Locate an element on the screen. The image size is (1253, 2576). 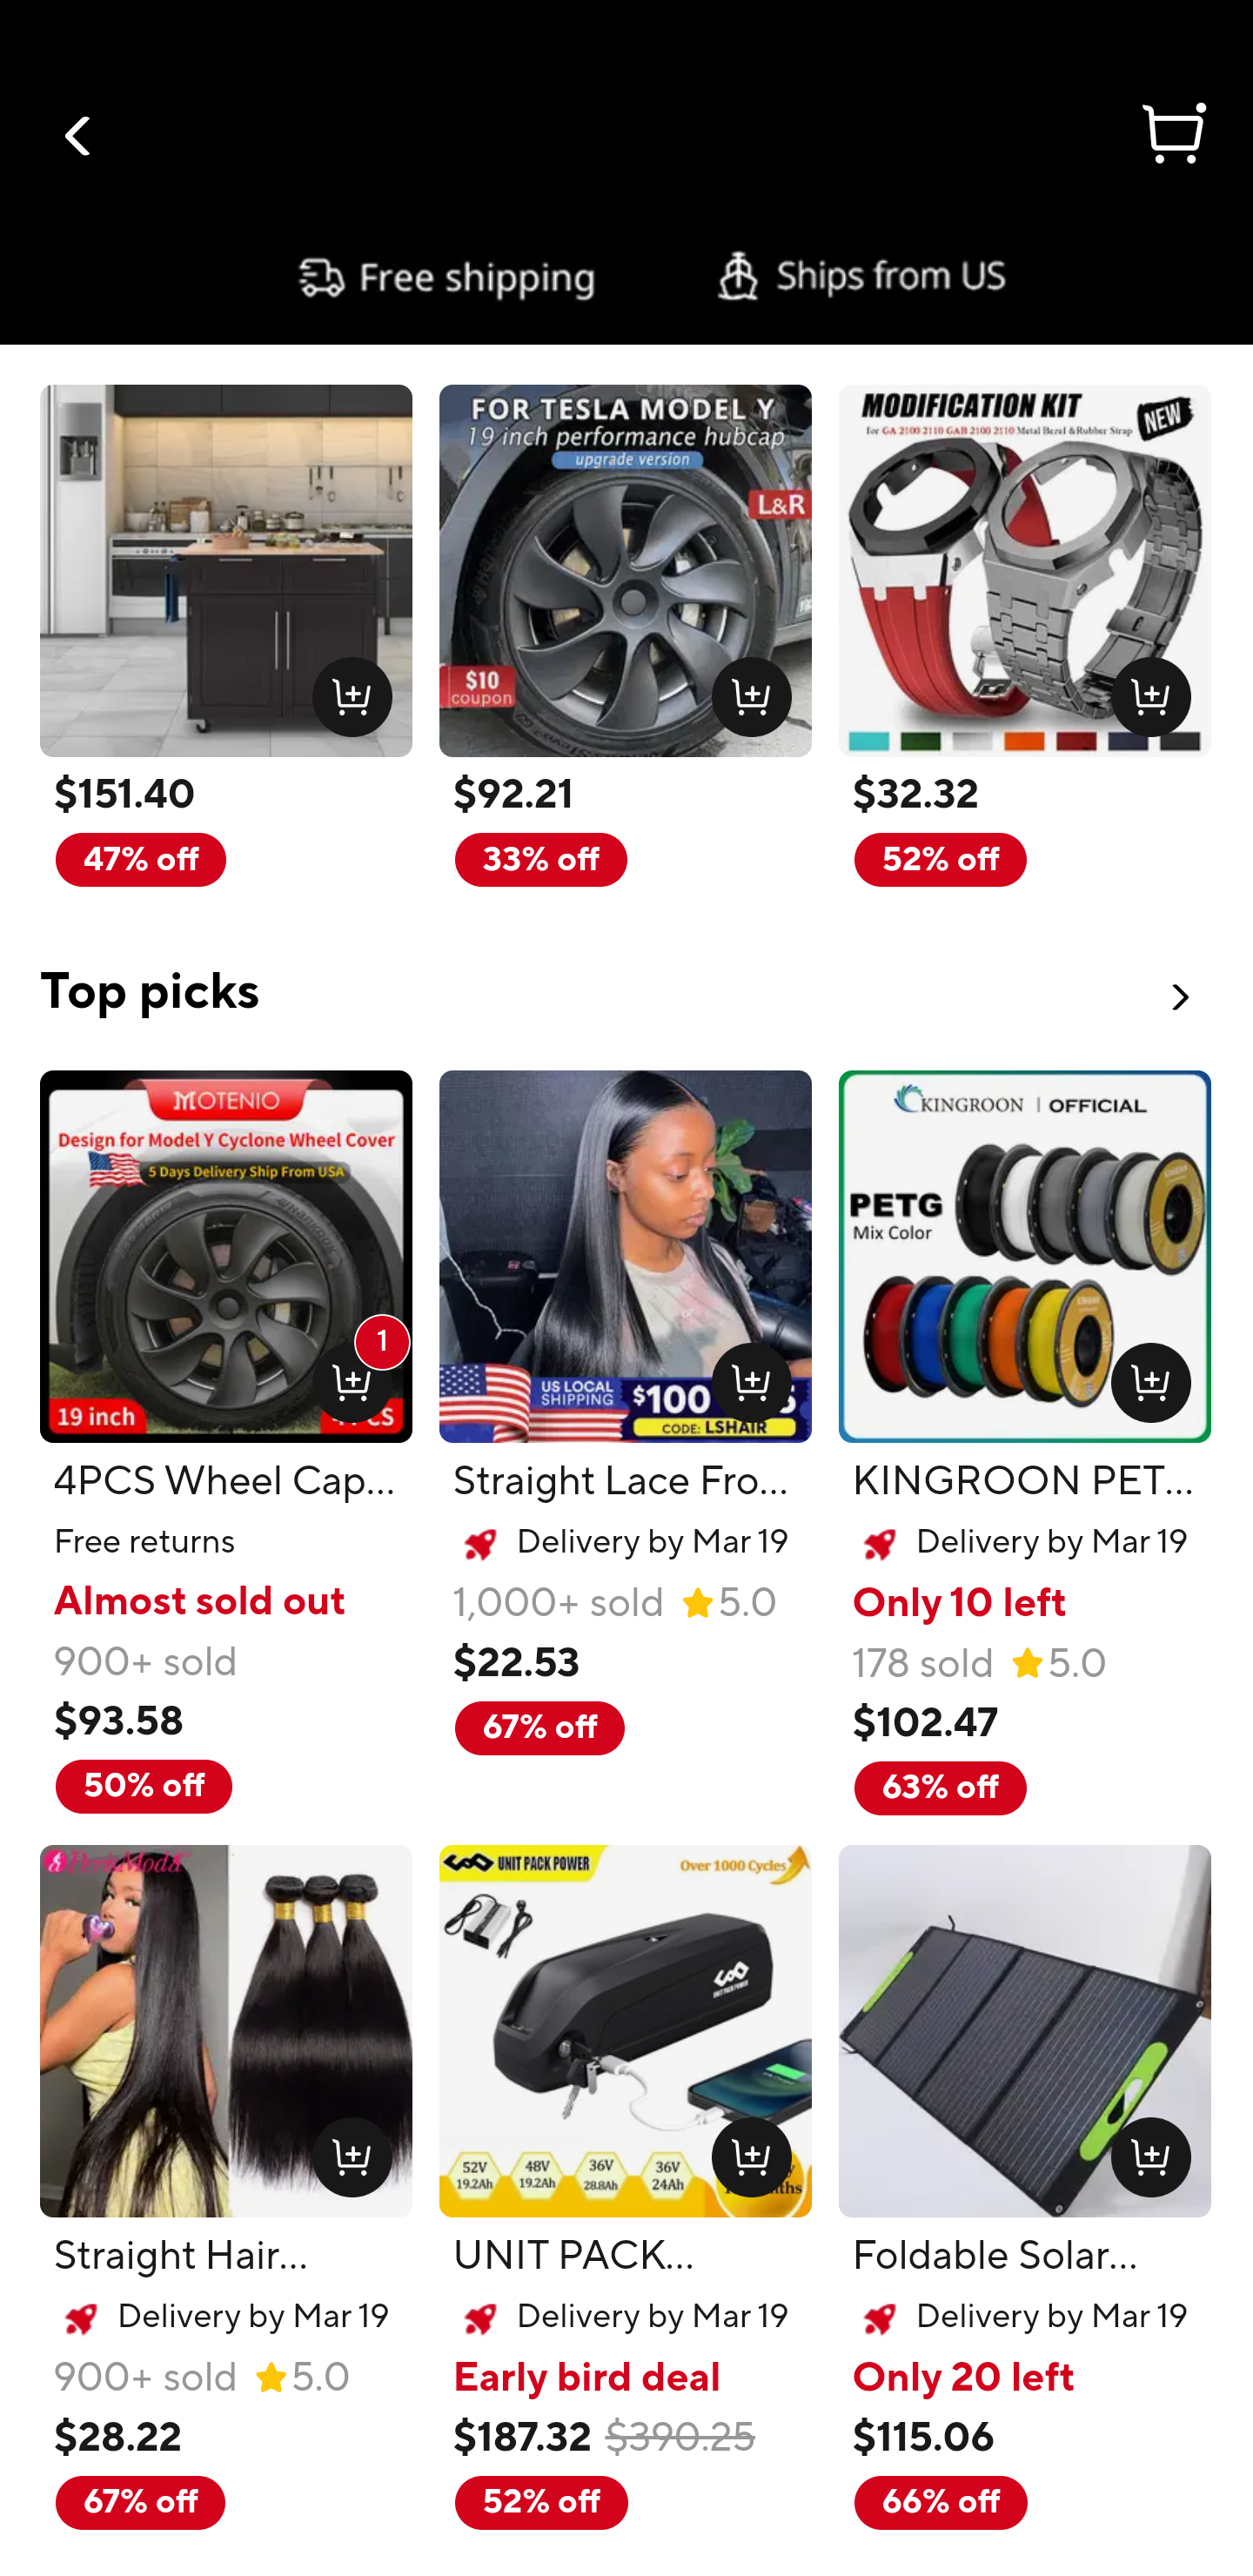
128x128.png_ is located at coordinates (745, 1375).